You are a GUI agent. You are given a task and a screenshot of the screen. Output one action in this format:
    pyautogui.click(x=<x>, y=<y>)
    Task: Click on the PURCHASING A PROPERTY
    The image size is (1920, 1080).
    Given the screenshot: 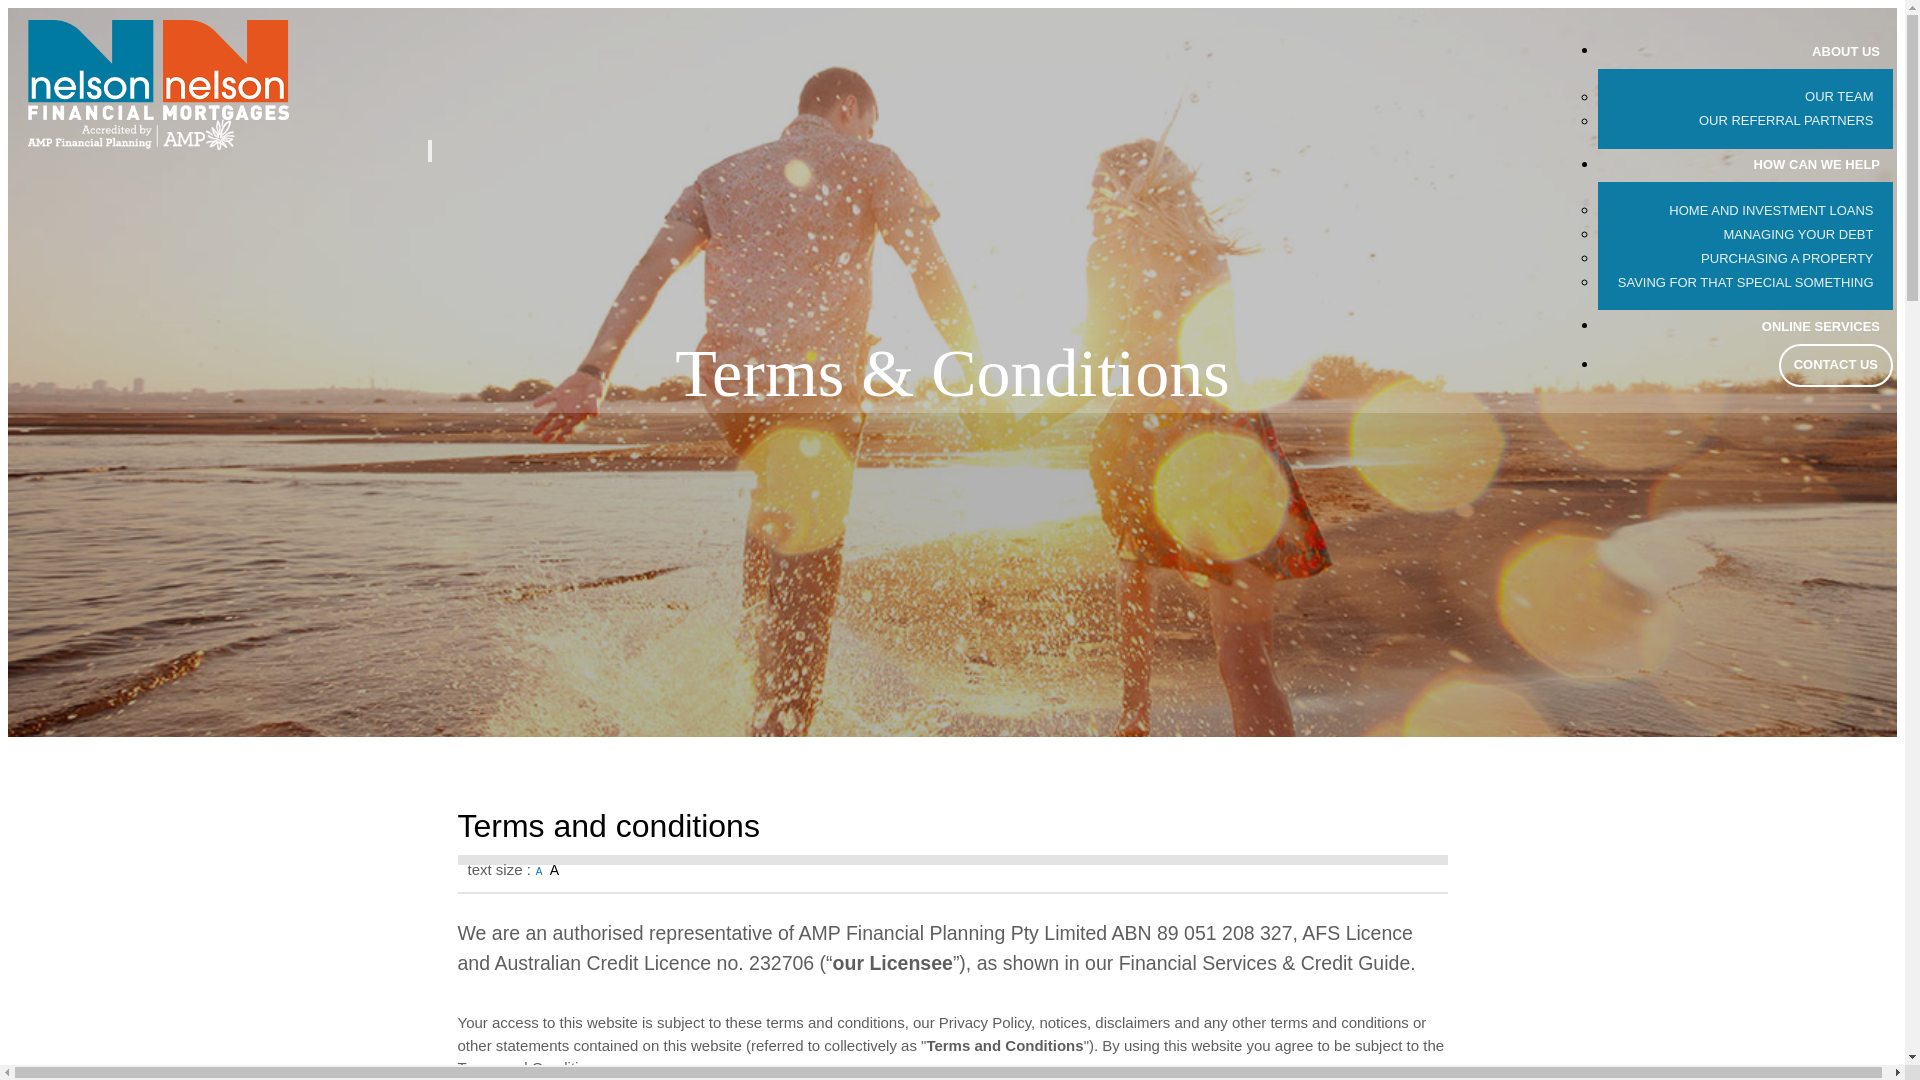 What is the action you would take?
    pyautogui.click(x=1788, y=259)
    